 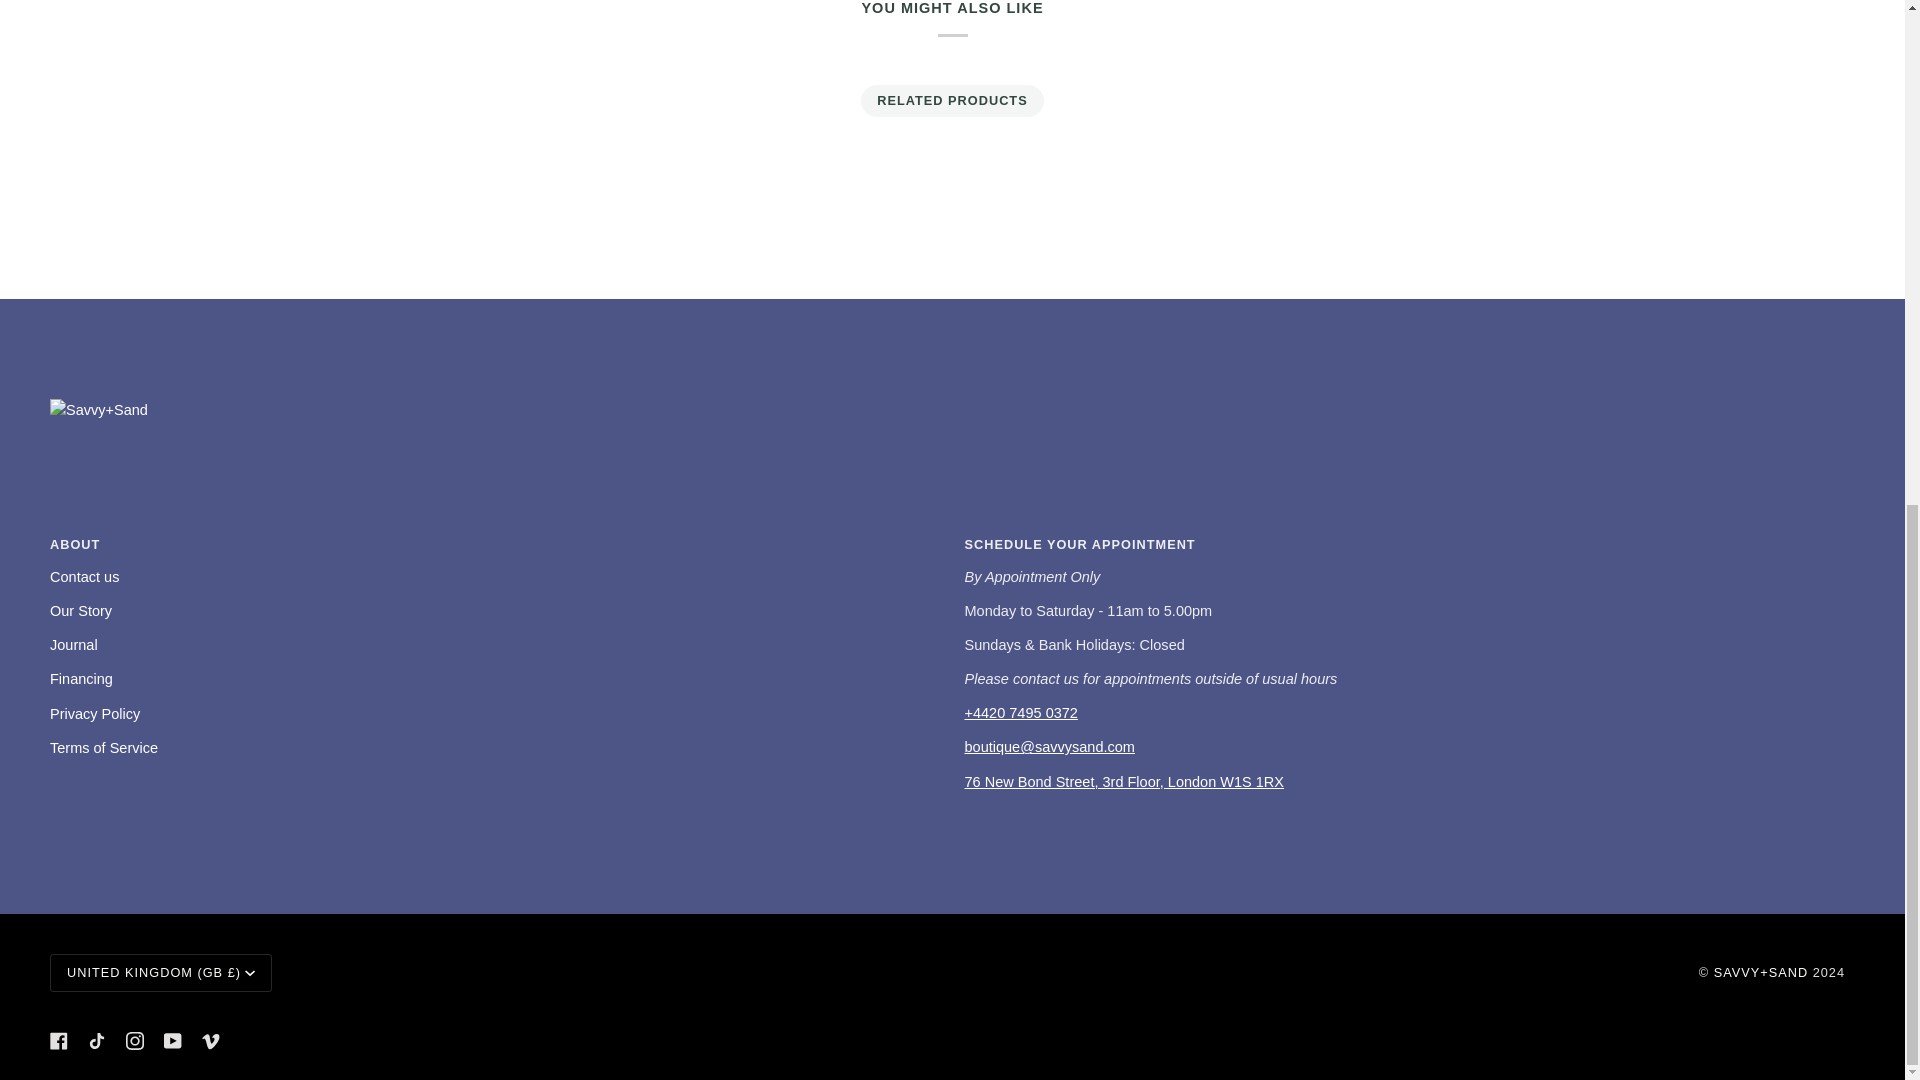 What do you see at coordinates (58, 1040) in the screenshot?
I see `Facebook` at bounding box center [58, 1040].